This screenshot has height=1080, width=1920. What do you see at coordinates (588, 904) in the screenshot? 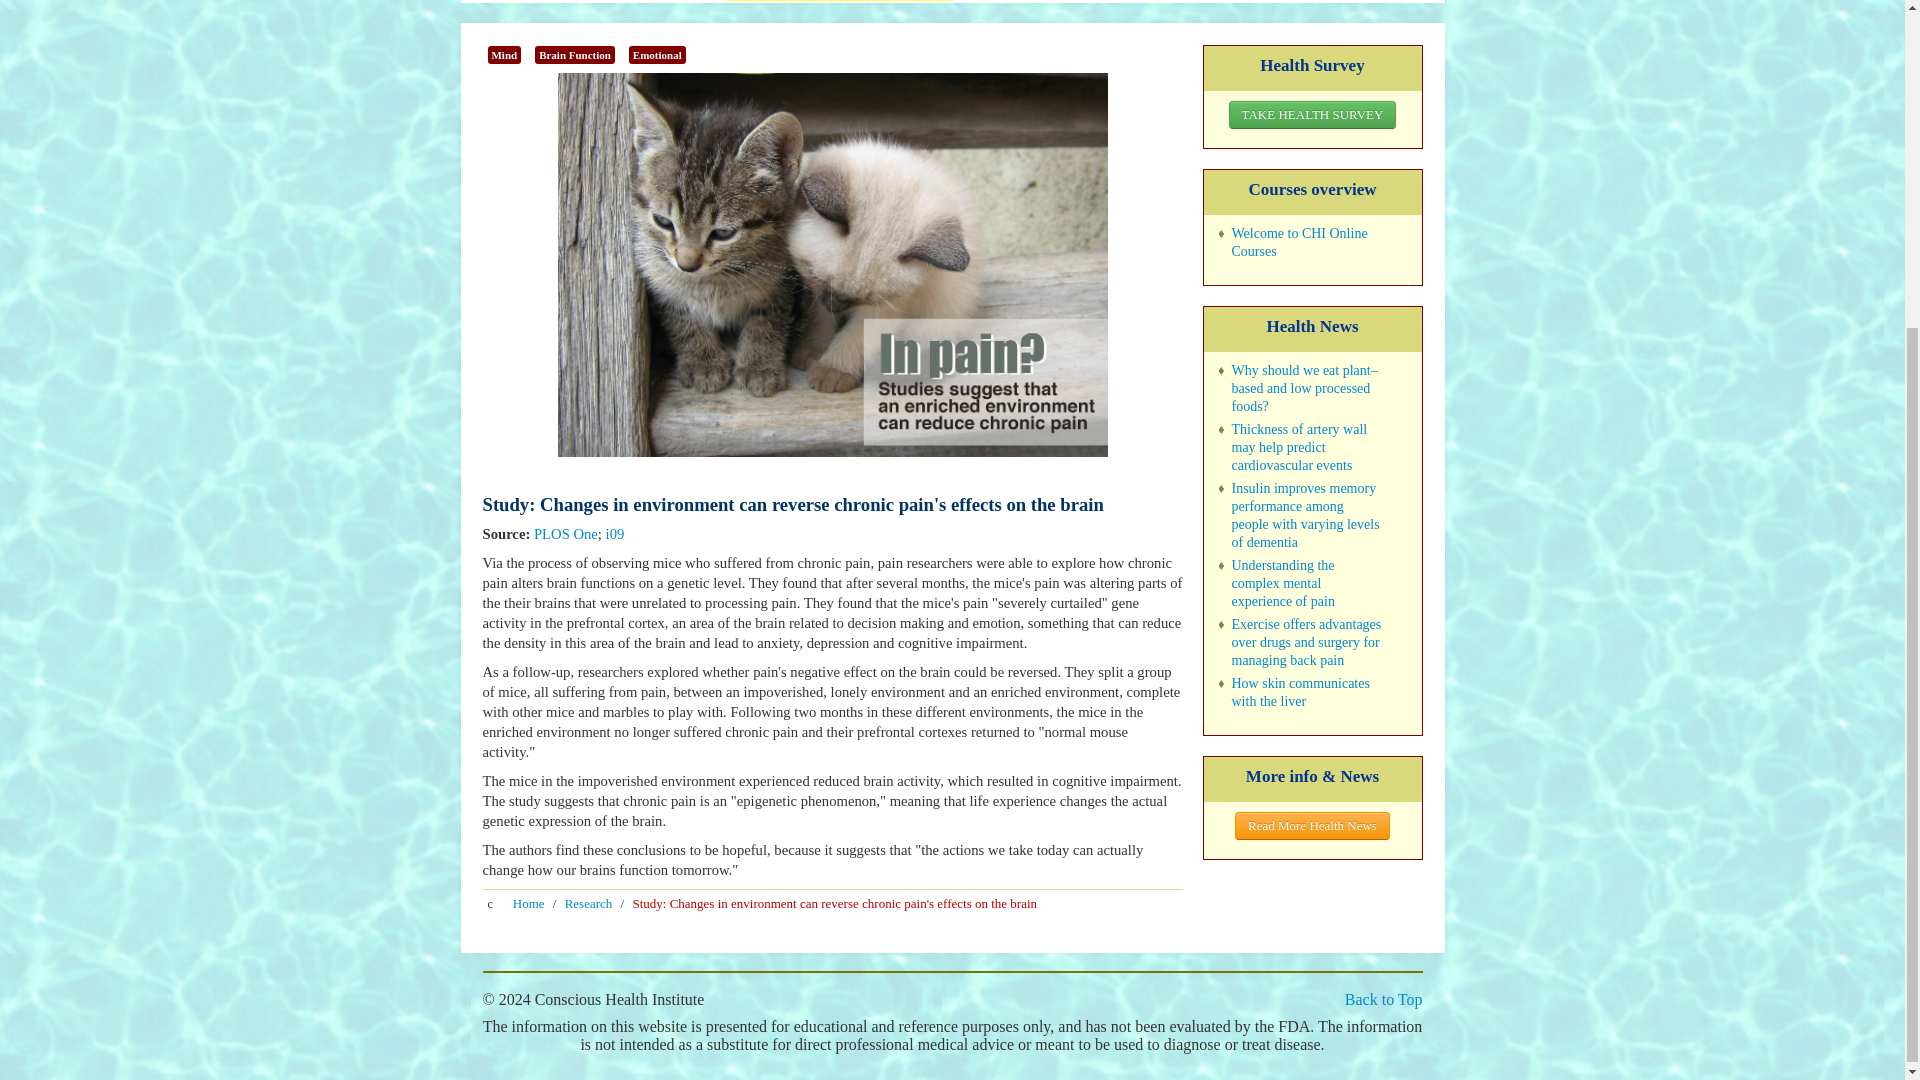
I see `Research` at bounding box center [588, 904].